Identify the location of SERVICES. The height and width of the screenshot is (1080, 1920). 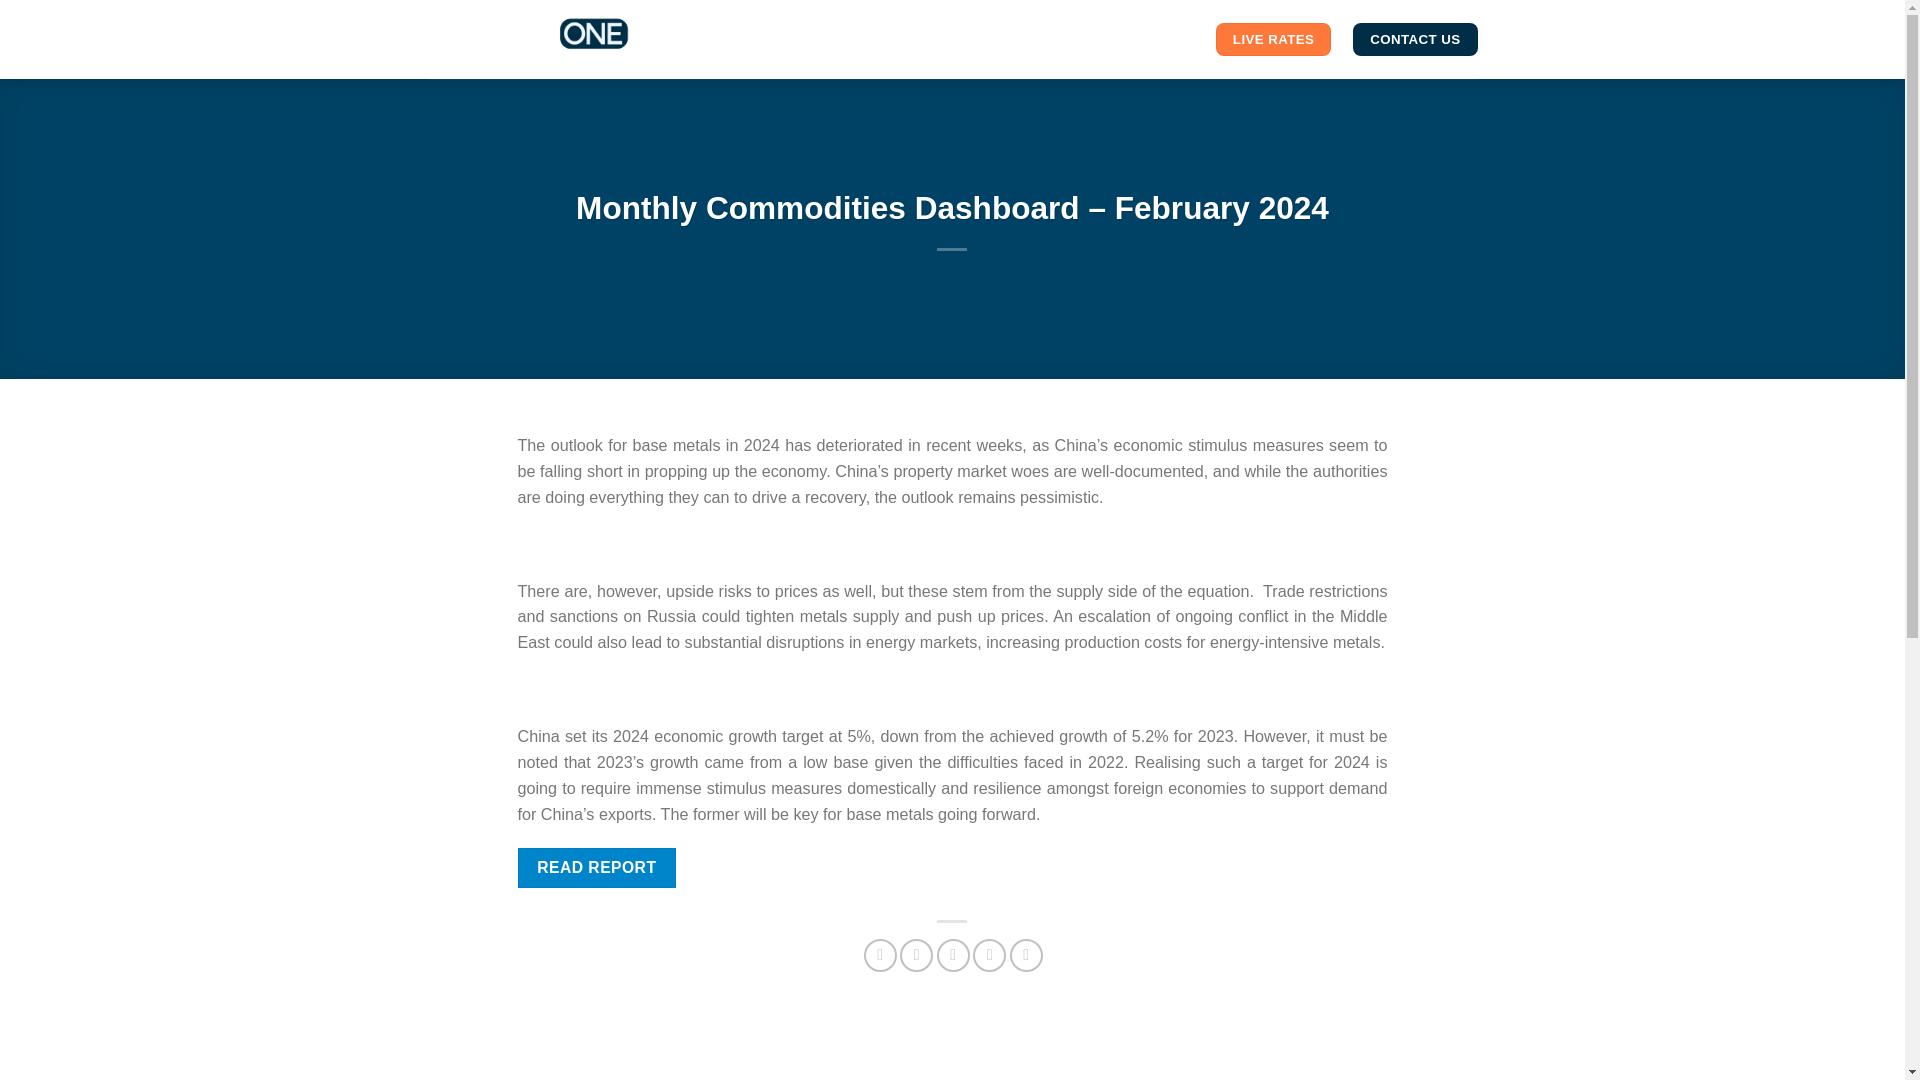
(958, 23).